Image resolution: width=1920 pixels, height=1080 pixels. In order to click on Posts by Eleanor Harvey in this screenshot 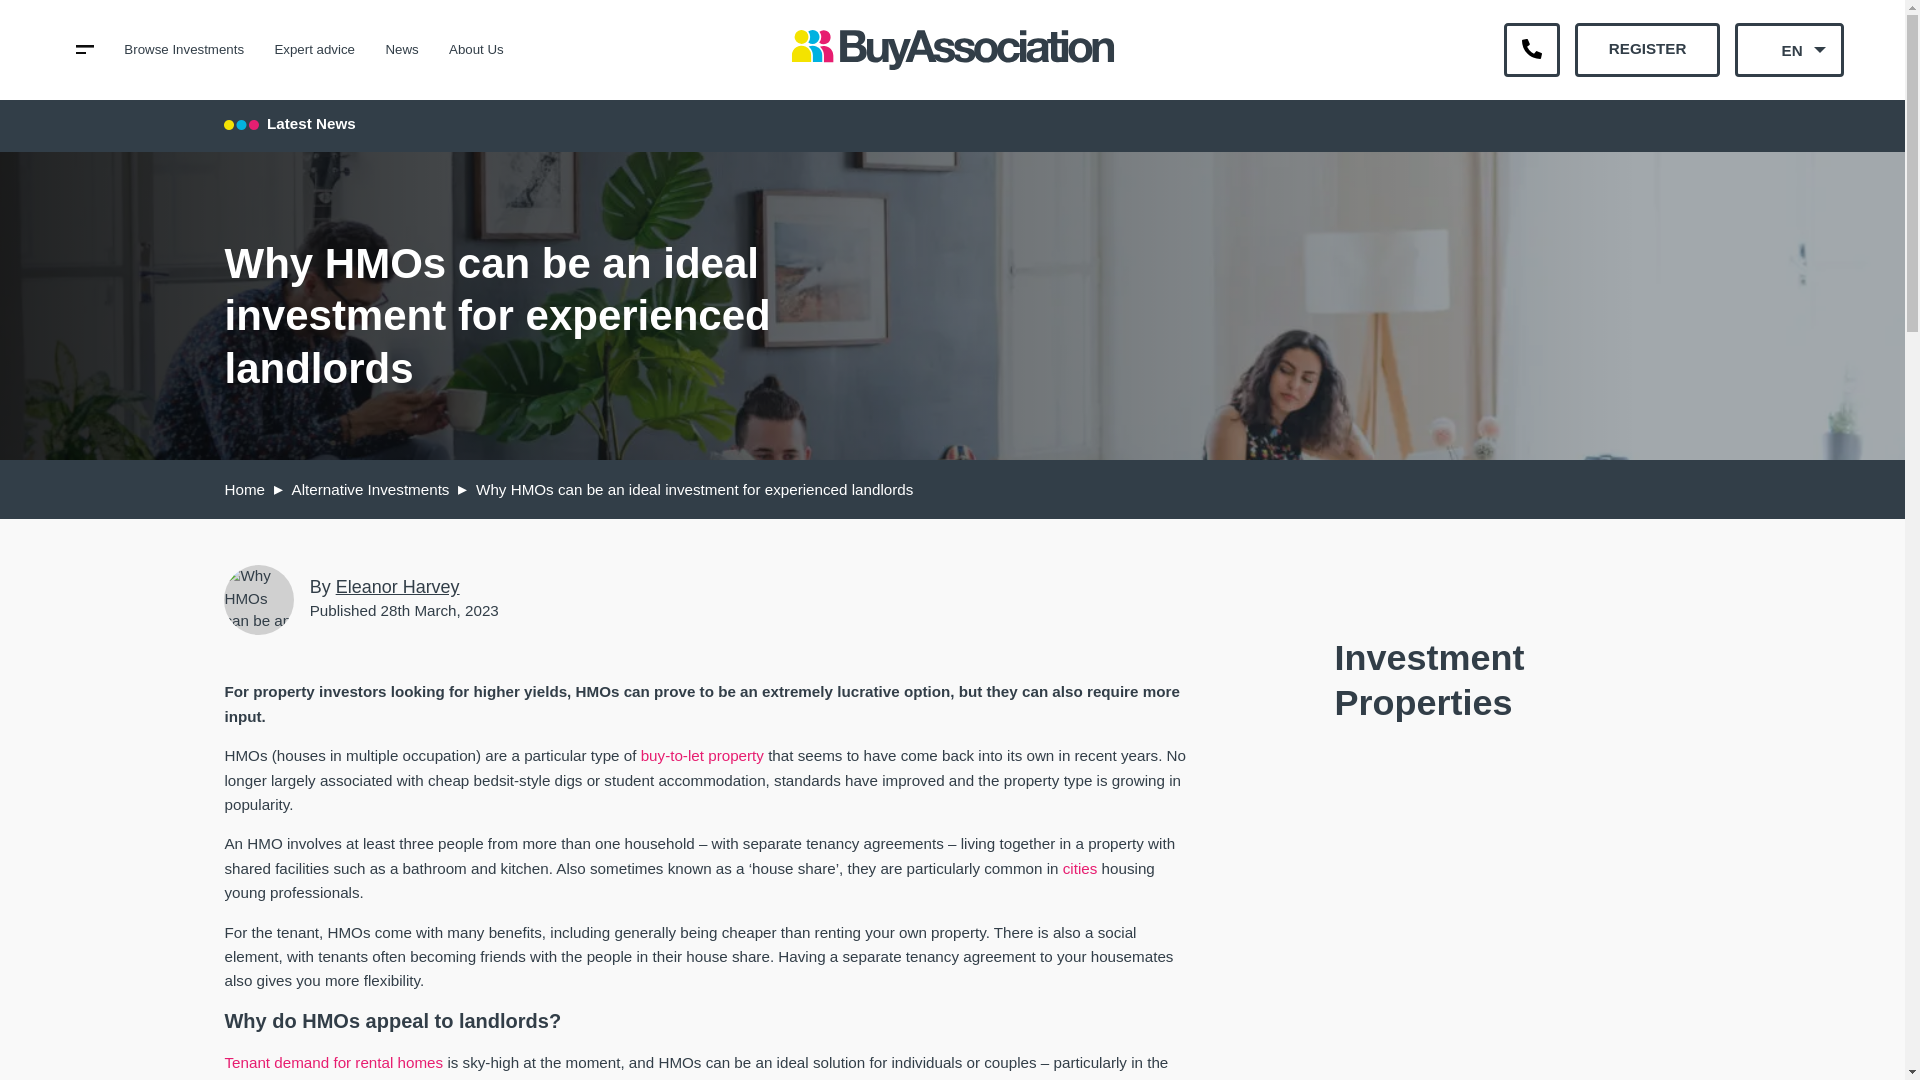, I will do `click(398, 586)`.